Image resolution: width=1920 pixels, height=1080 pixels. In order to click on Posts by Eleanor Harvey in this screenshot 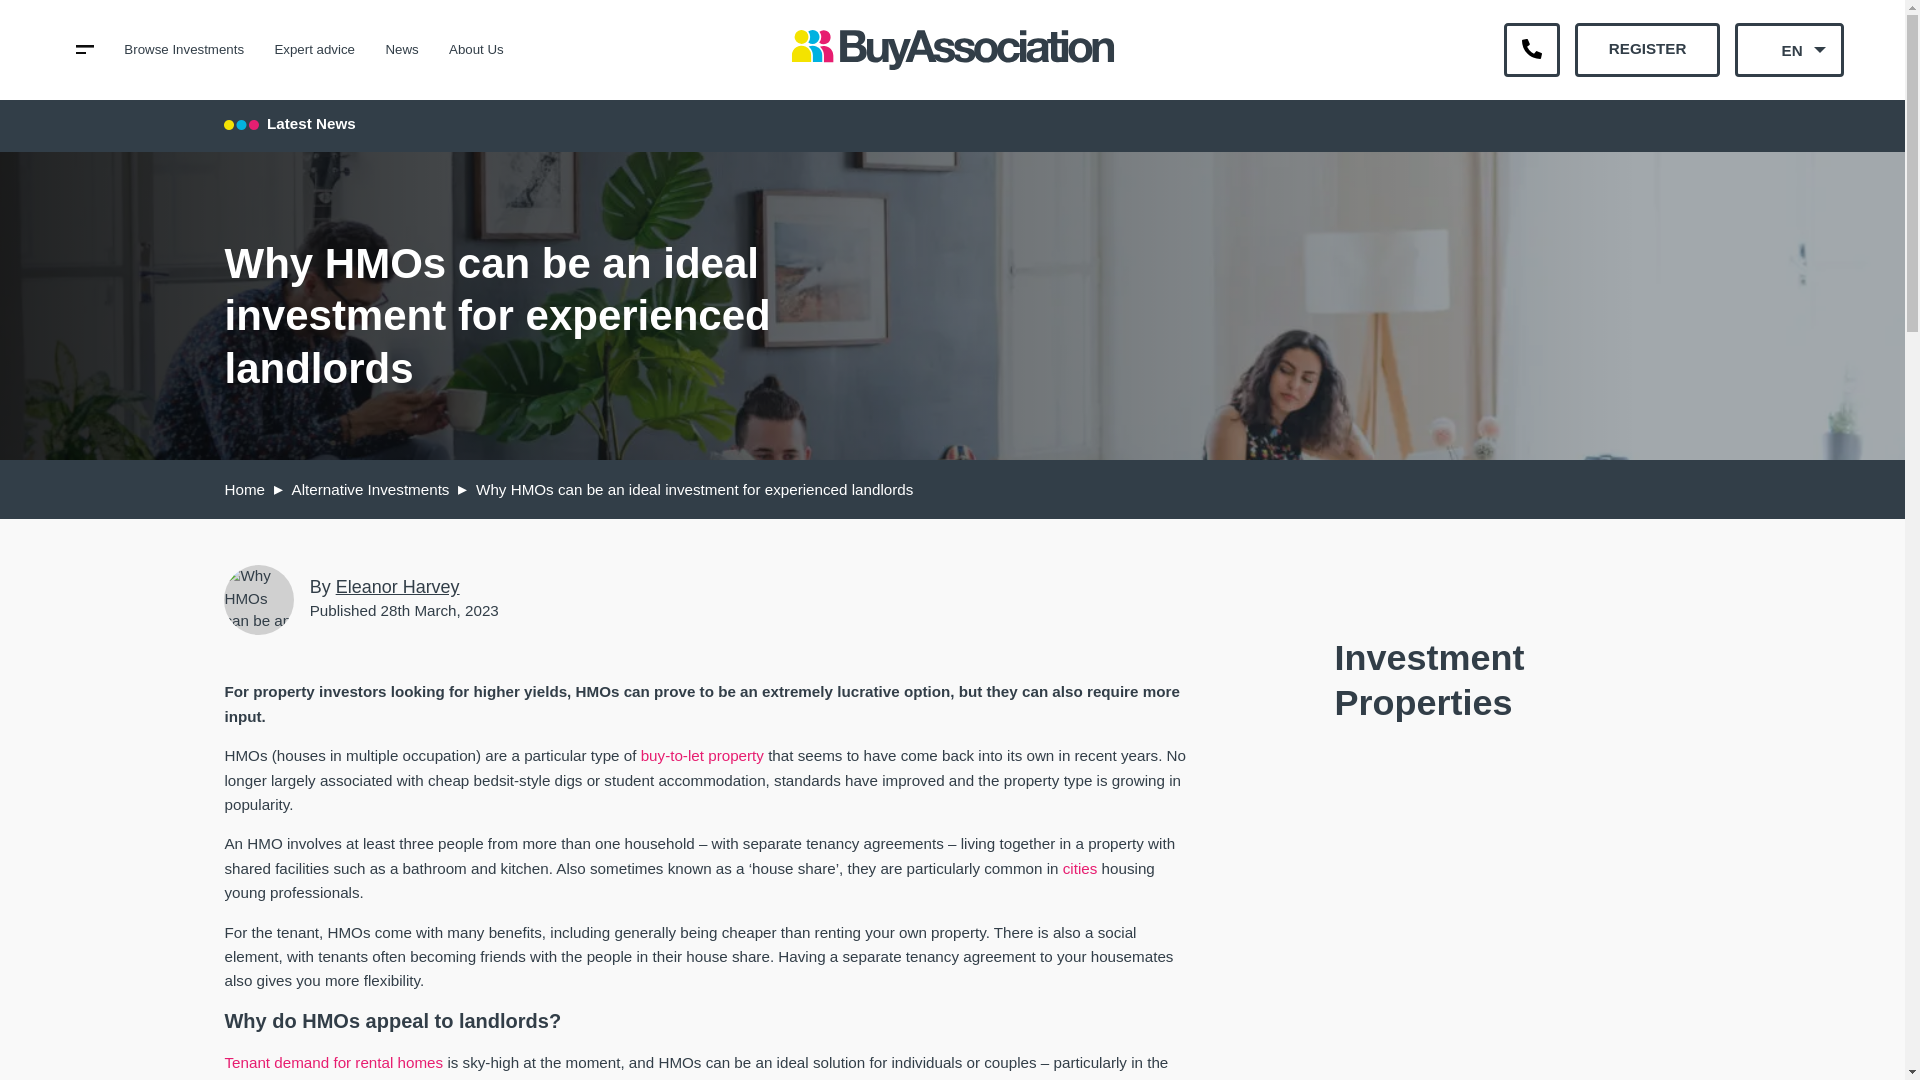, I will do `click(398, 586)`.